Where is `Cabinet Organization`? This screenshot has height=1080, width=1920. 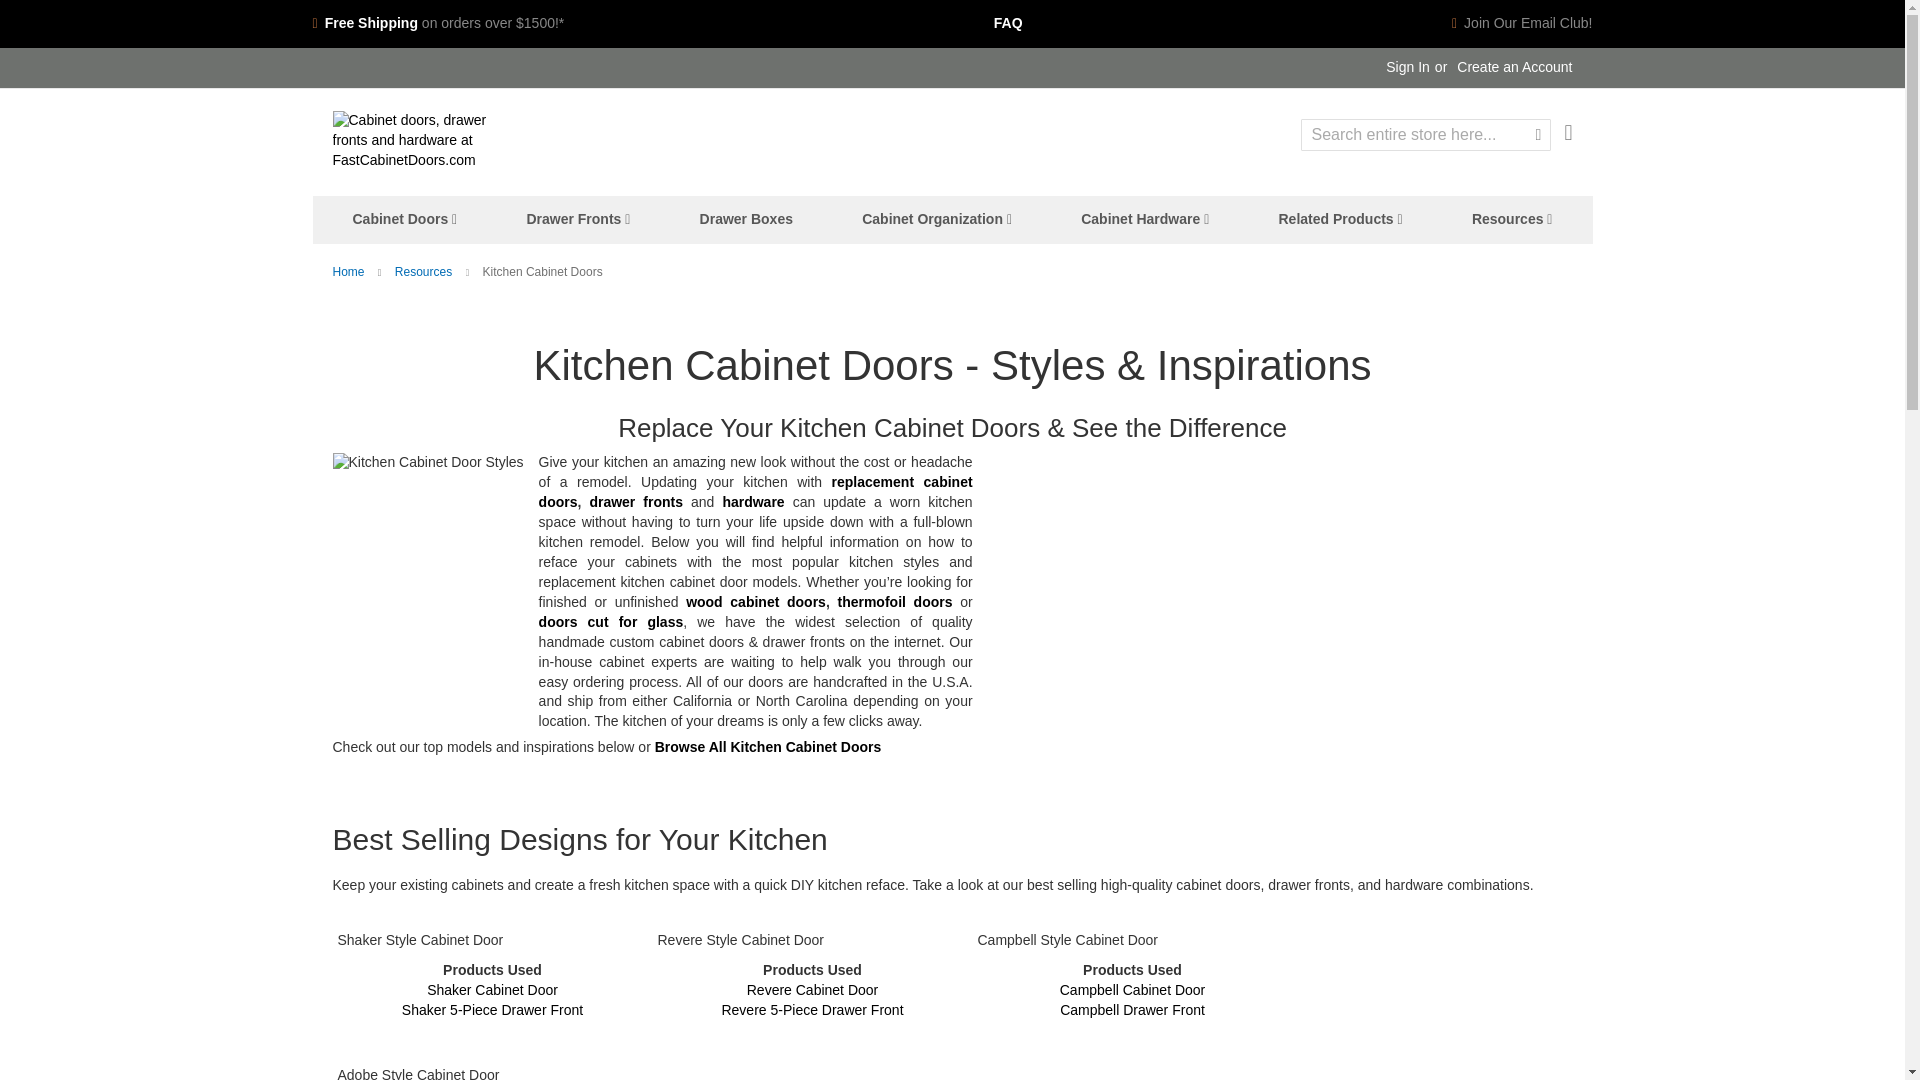
Cabinet Organization is located at coordinates (936, 220).